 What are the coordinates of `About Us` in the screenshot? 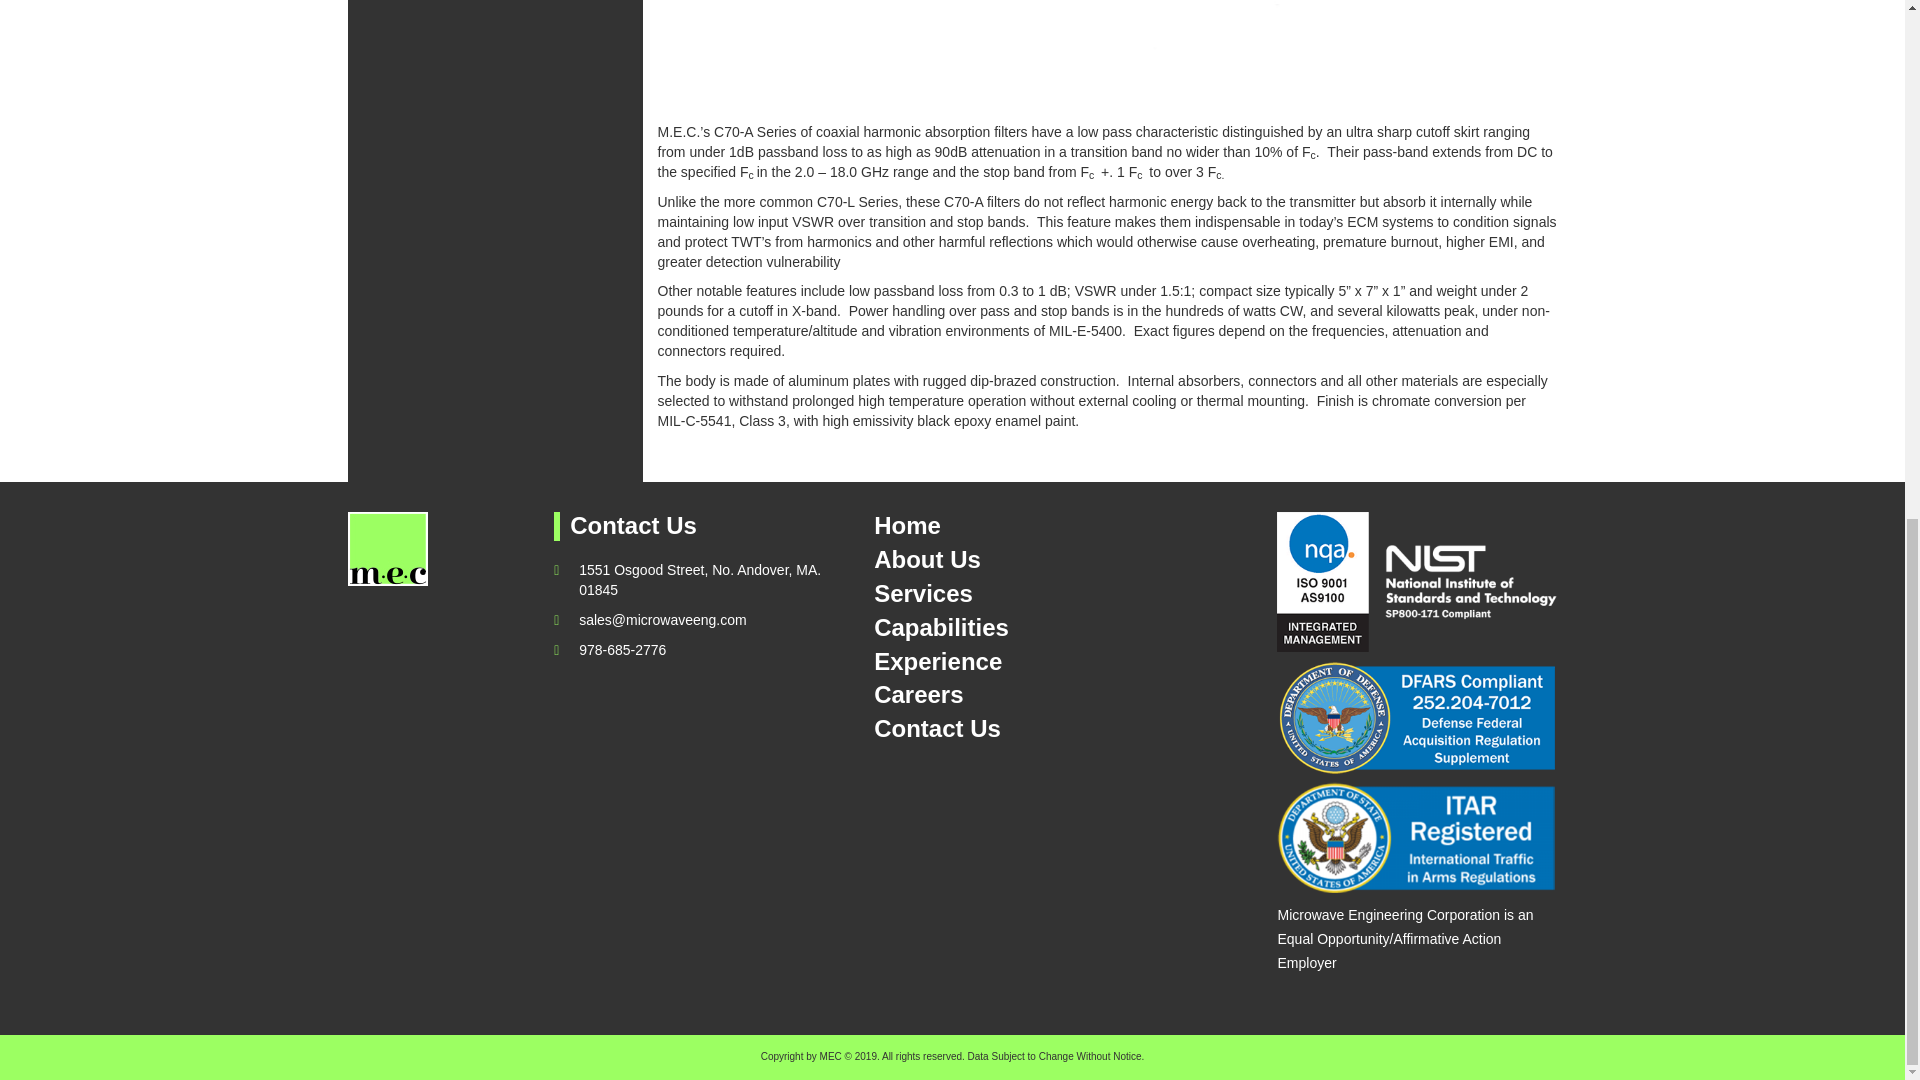 It's located at (1004, 560).